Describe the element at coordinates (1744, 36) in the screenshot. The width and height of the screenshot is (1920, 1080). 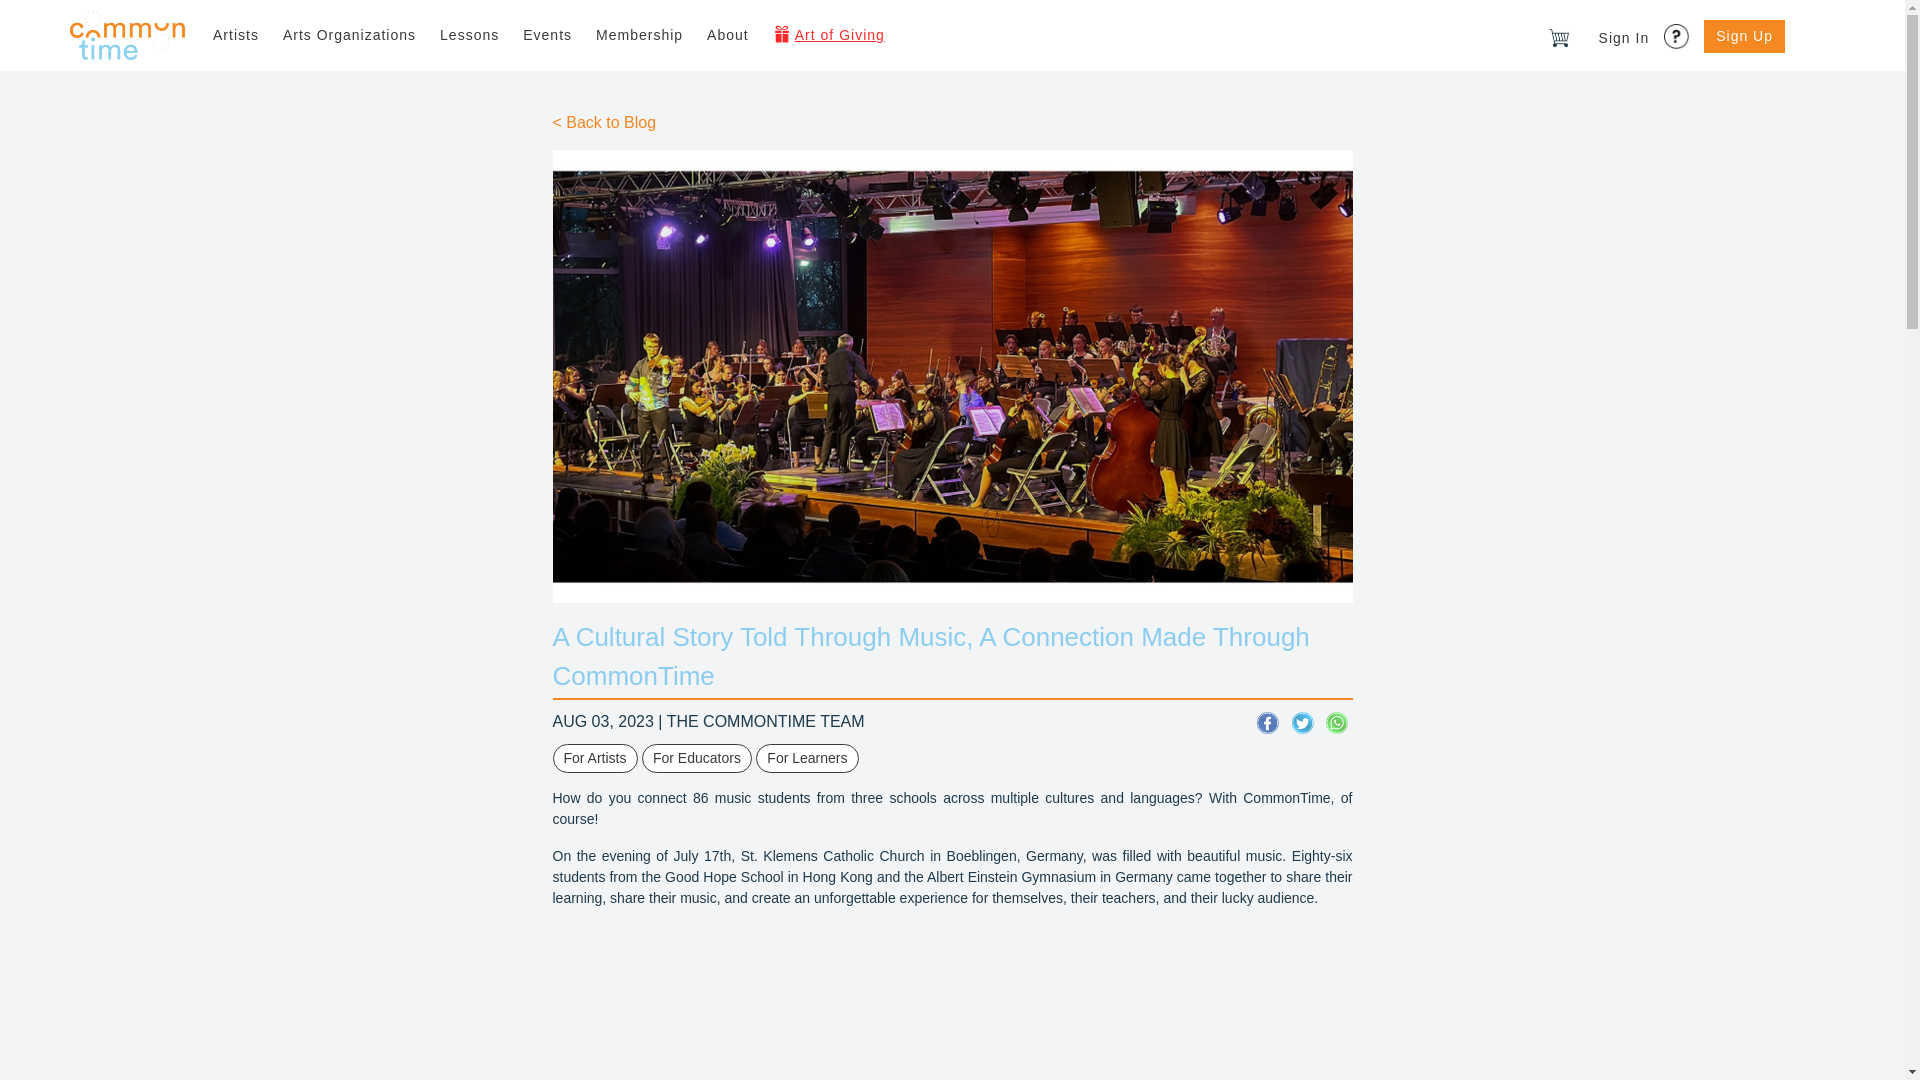
I see `Sign Up` at that location.